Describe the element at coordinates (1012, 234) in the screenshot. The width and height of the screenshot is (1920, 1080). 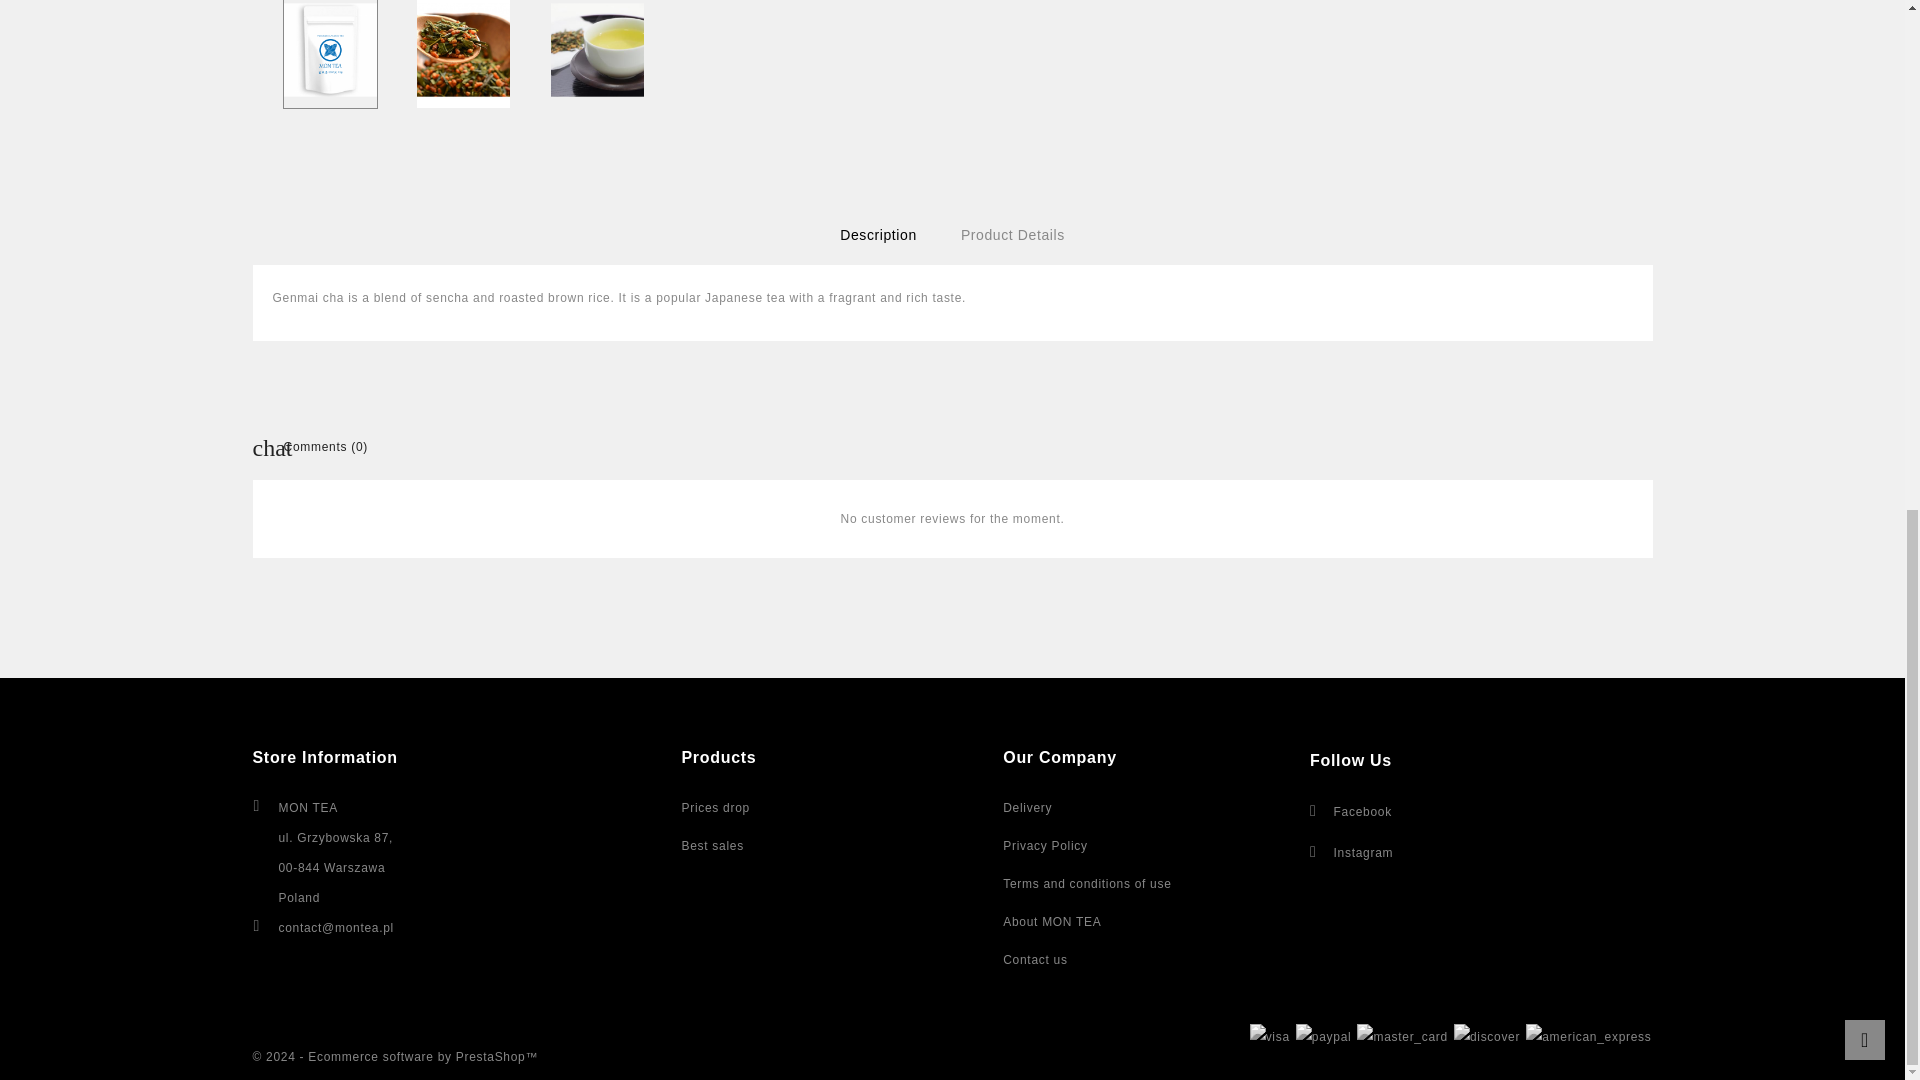
I see `Product Details` at that location.